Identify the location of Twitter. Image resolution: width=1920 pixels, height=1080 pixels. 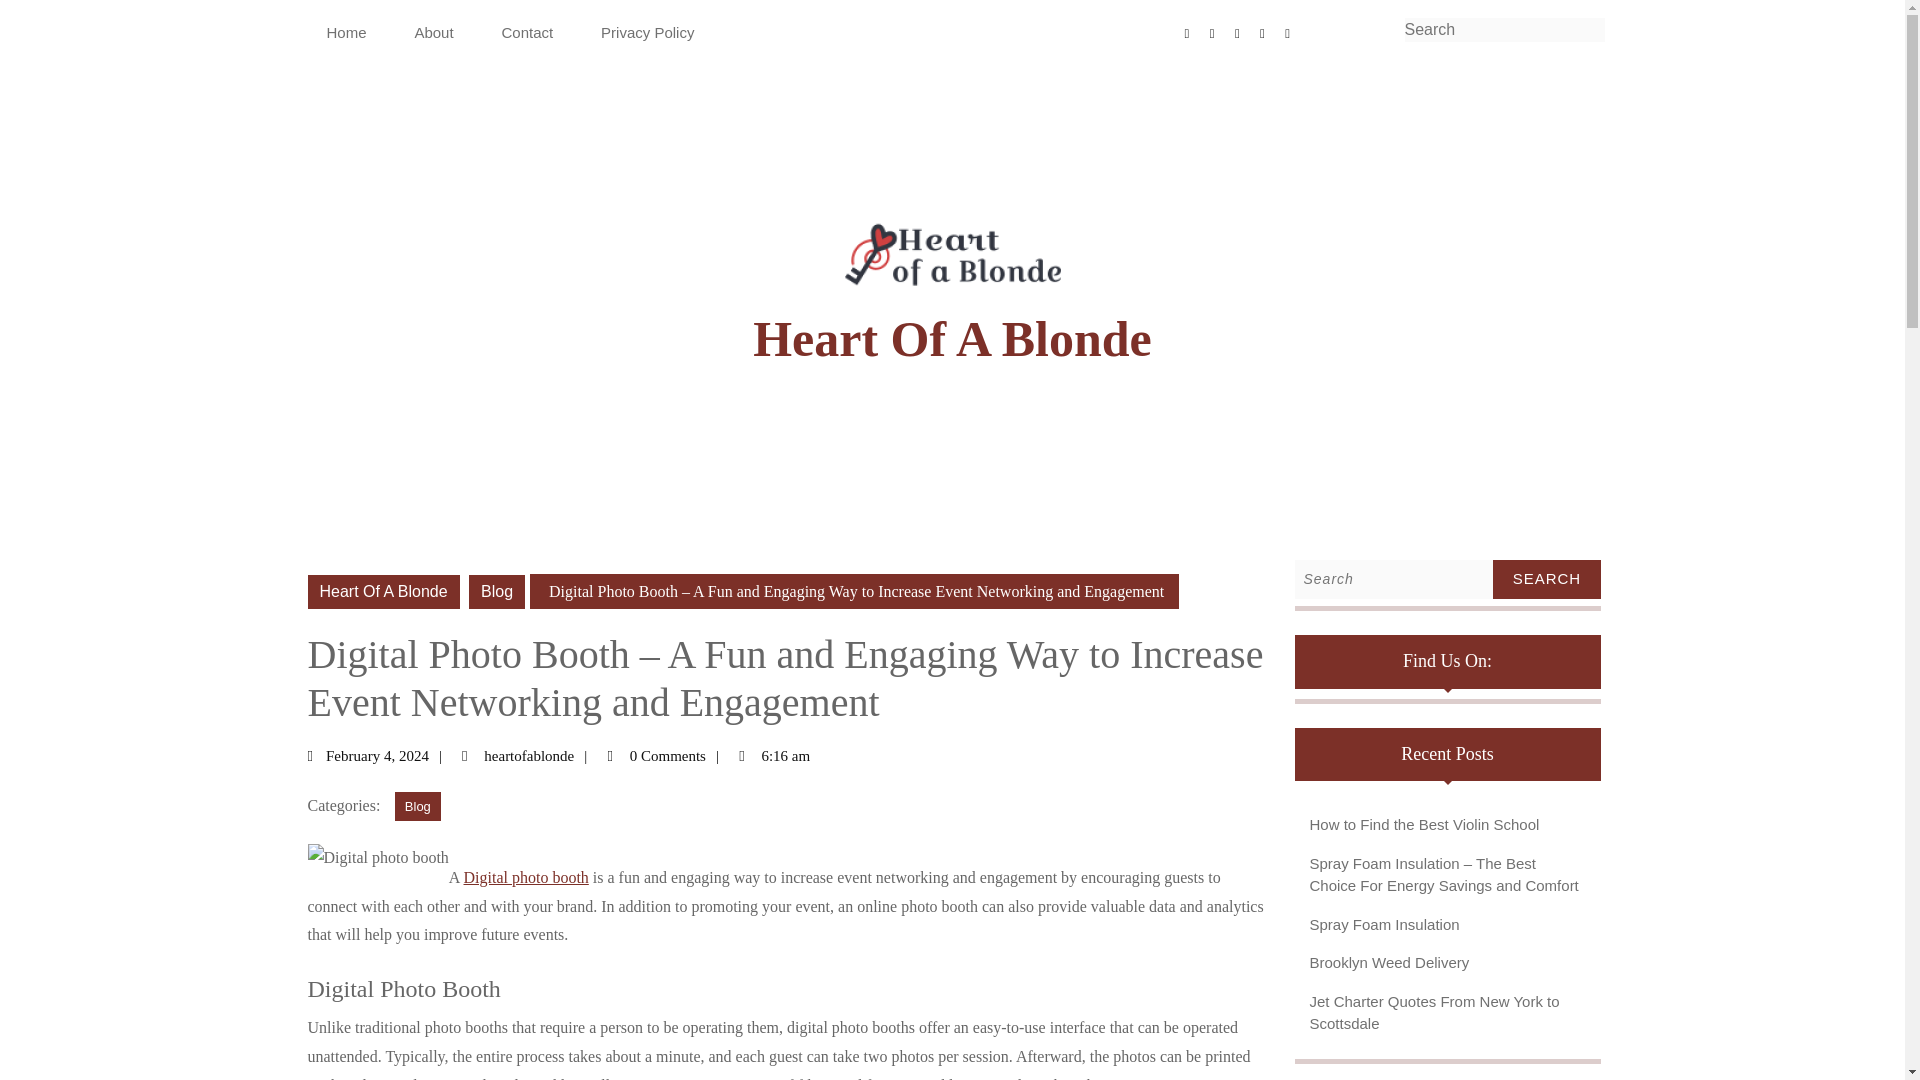
(952, 339).